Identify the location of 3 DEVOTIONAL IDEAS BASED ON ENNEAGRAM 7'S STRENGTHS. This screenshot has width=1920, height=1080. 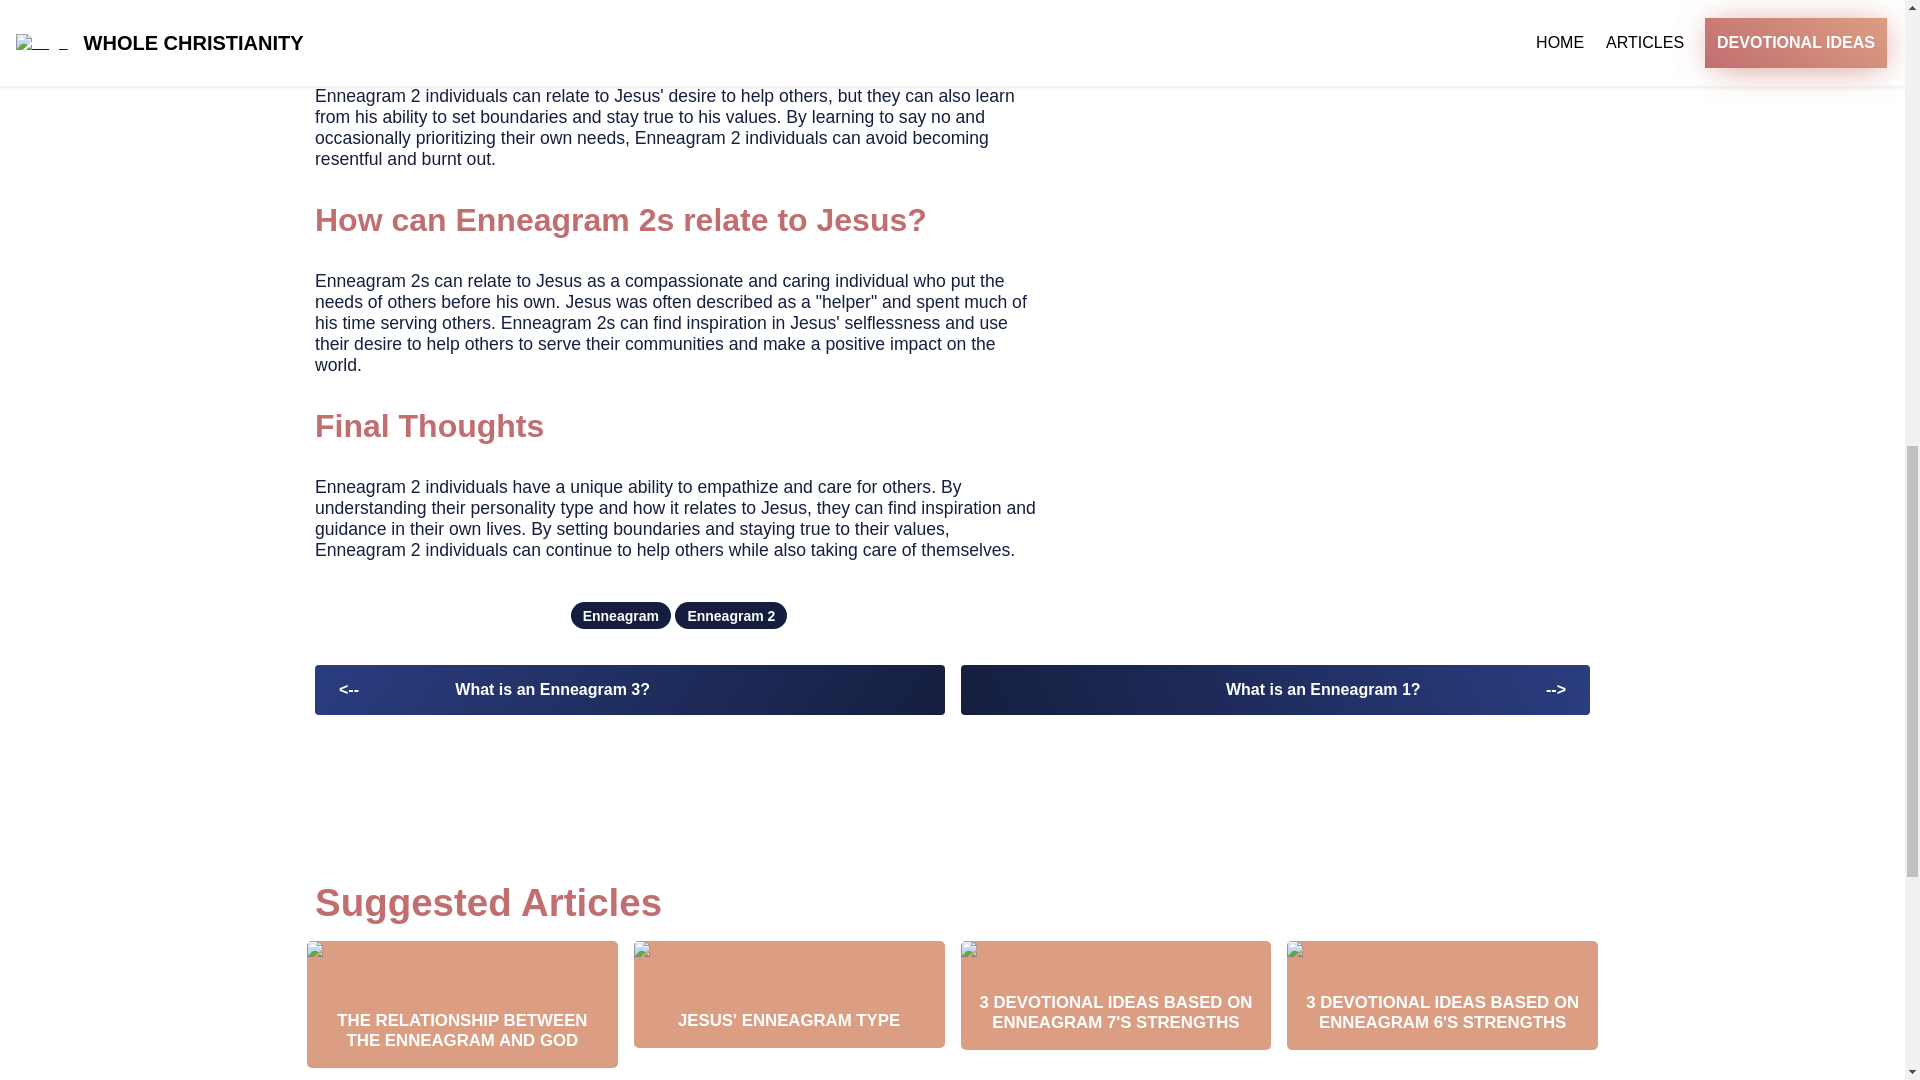
(1116, 995).